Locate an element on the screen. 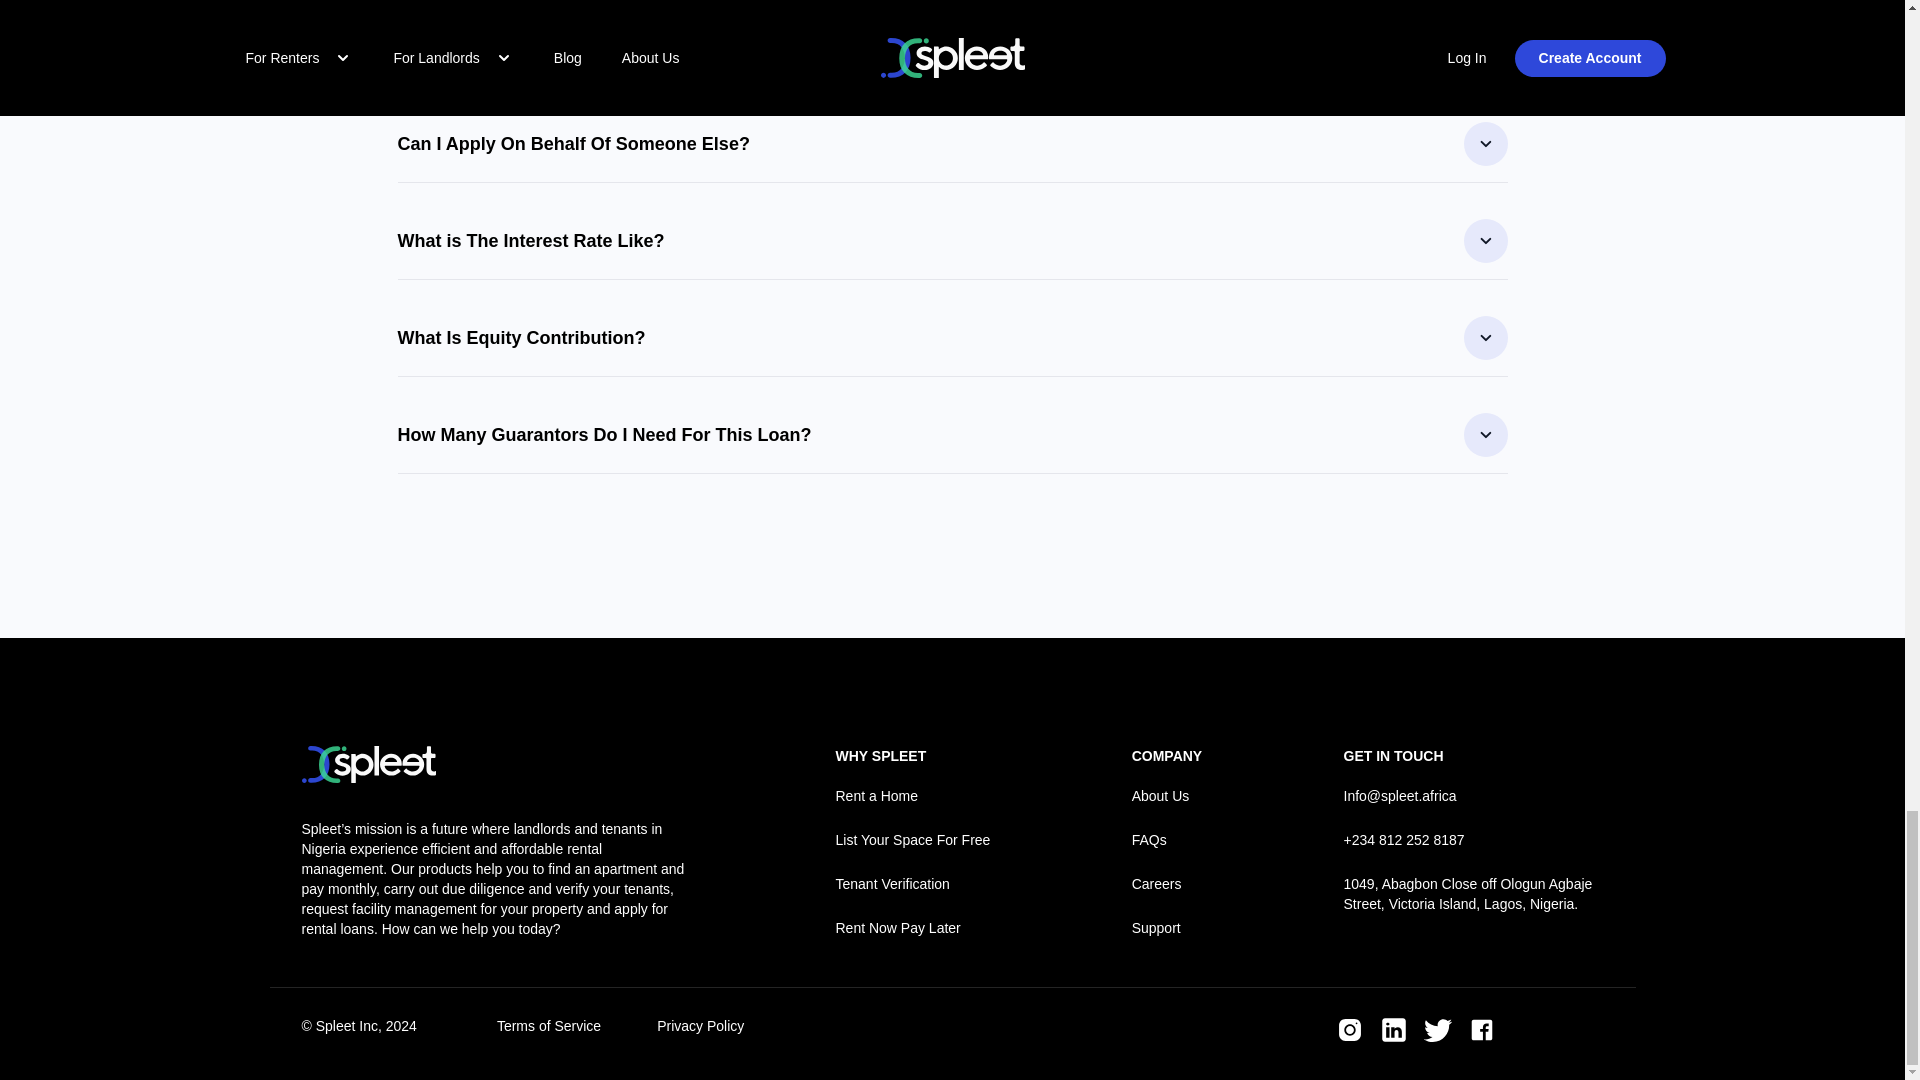  Rent a Home is located at coordinates (912, 796).